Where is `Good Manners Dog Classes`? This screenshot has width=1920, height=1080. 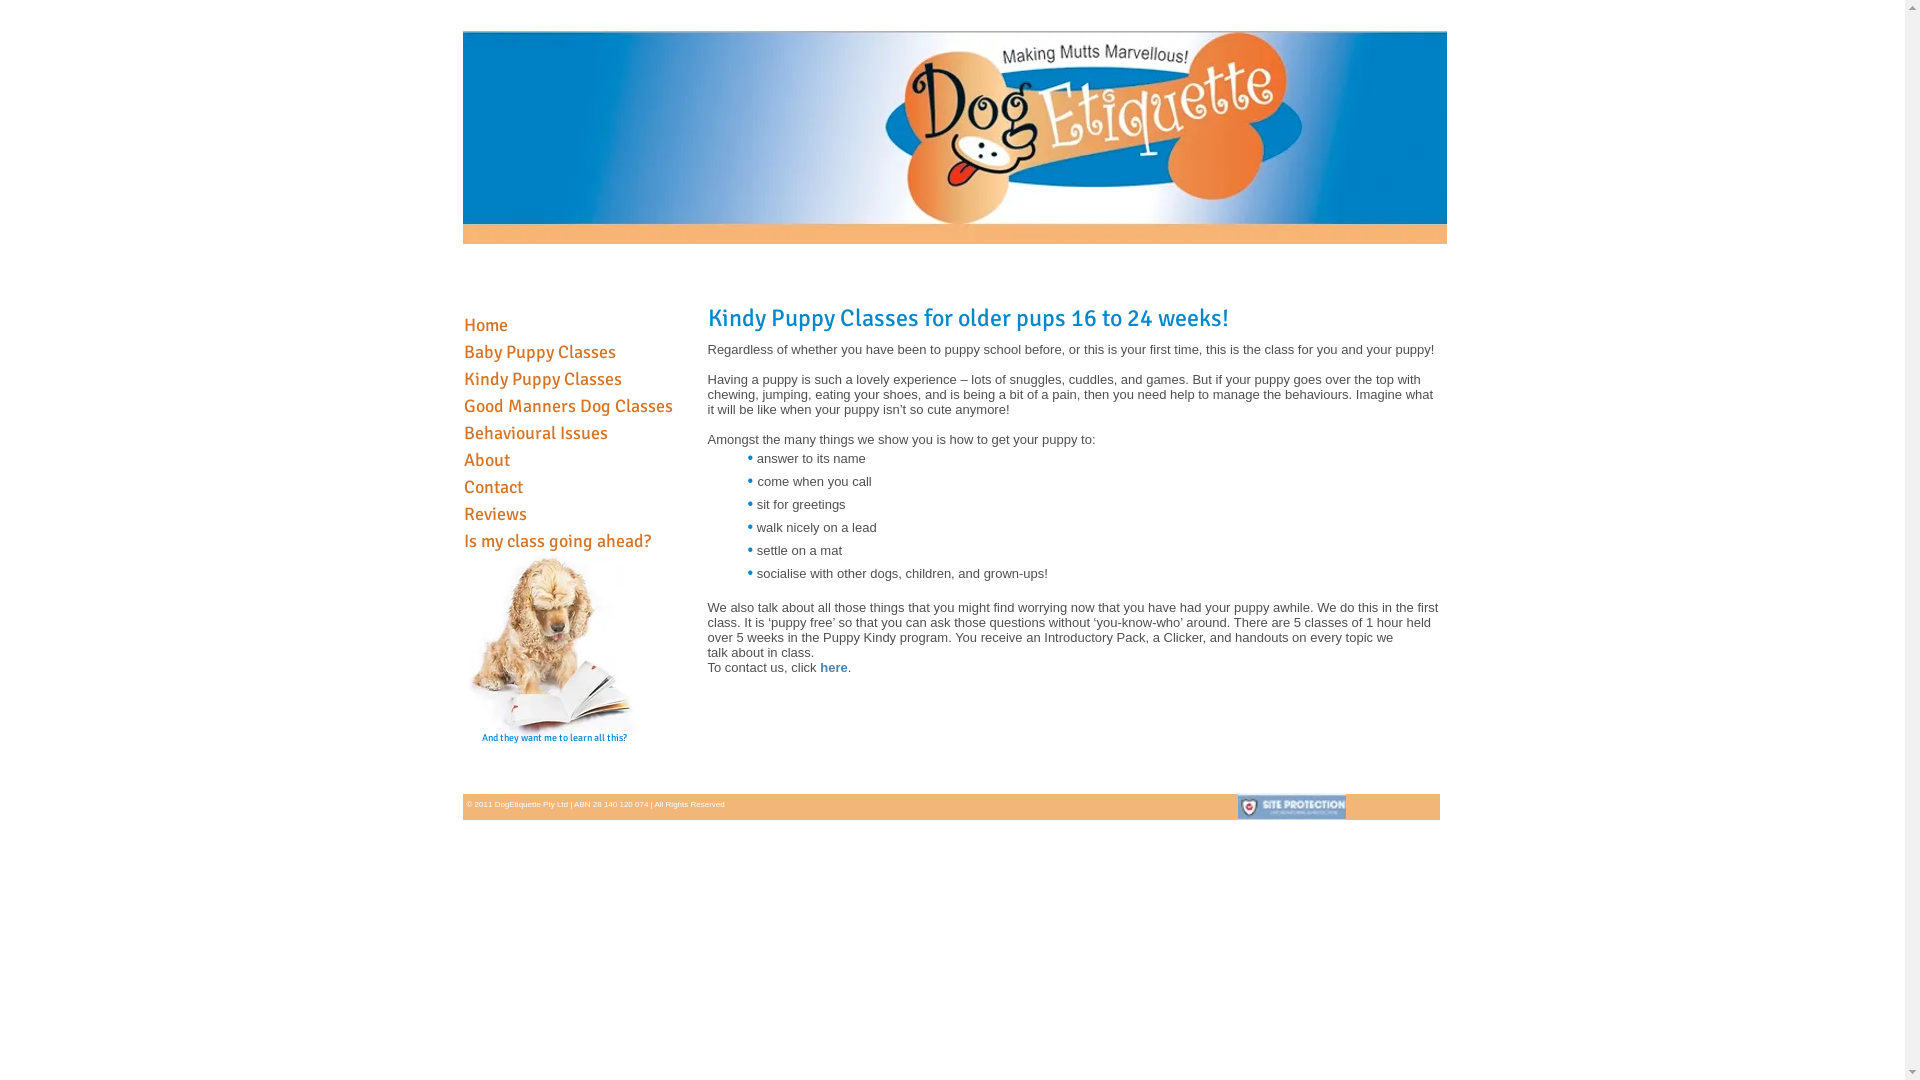
Good Manners Dog Classes is located at coordinates (568, 406).